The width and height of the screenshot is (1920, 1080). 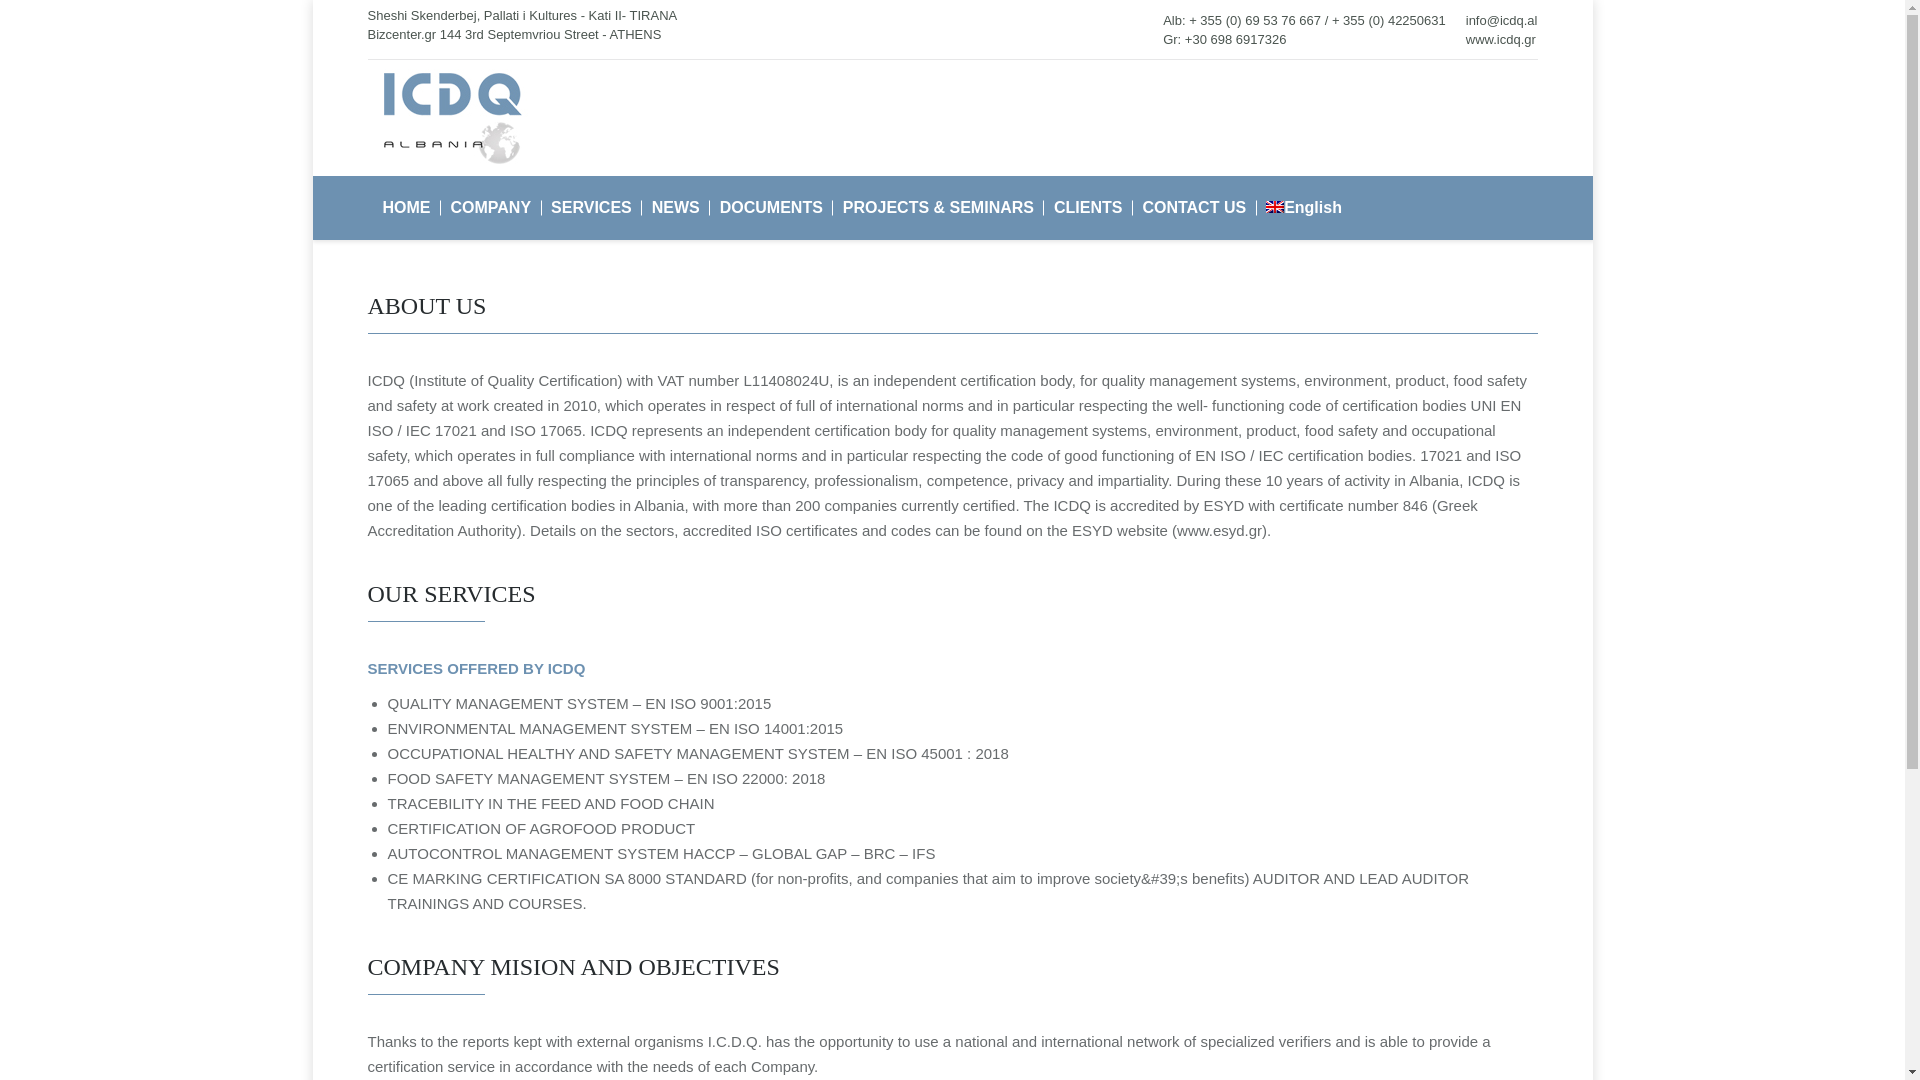 I want to click on English, so click(x=1274, y=206).